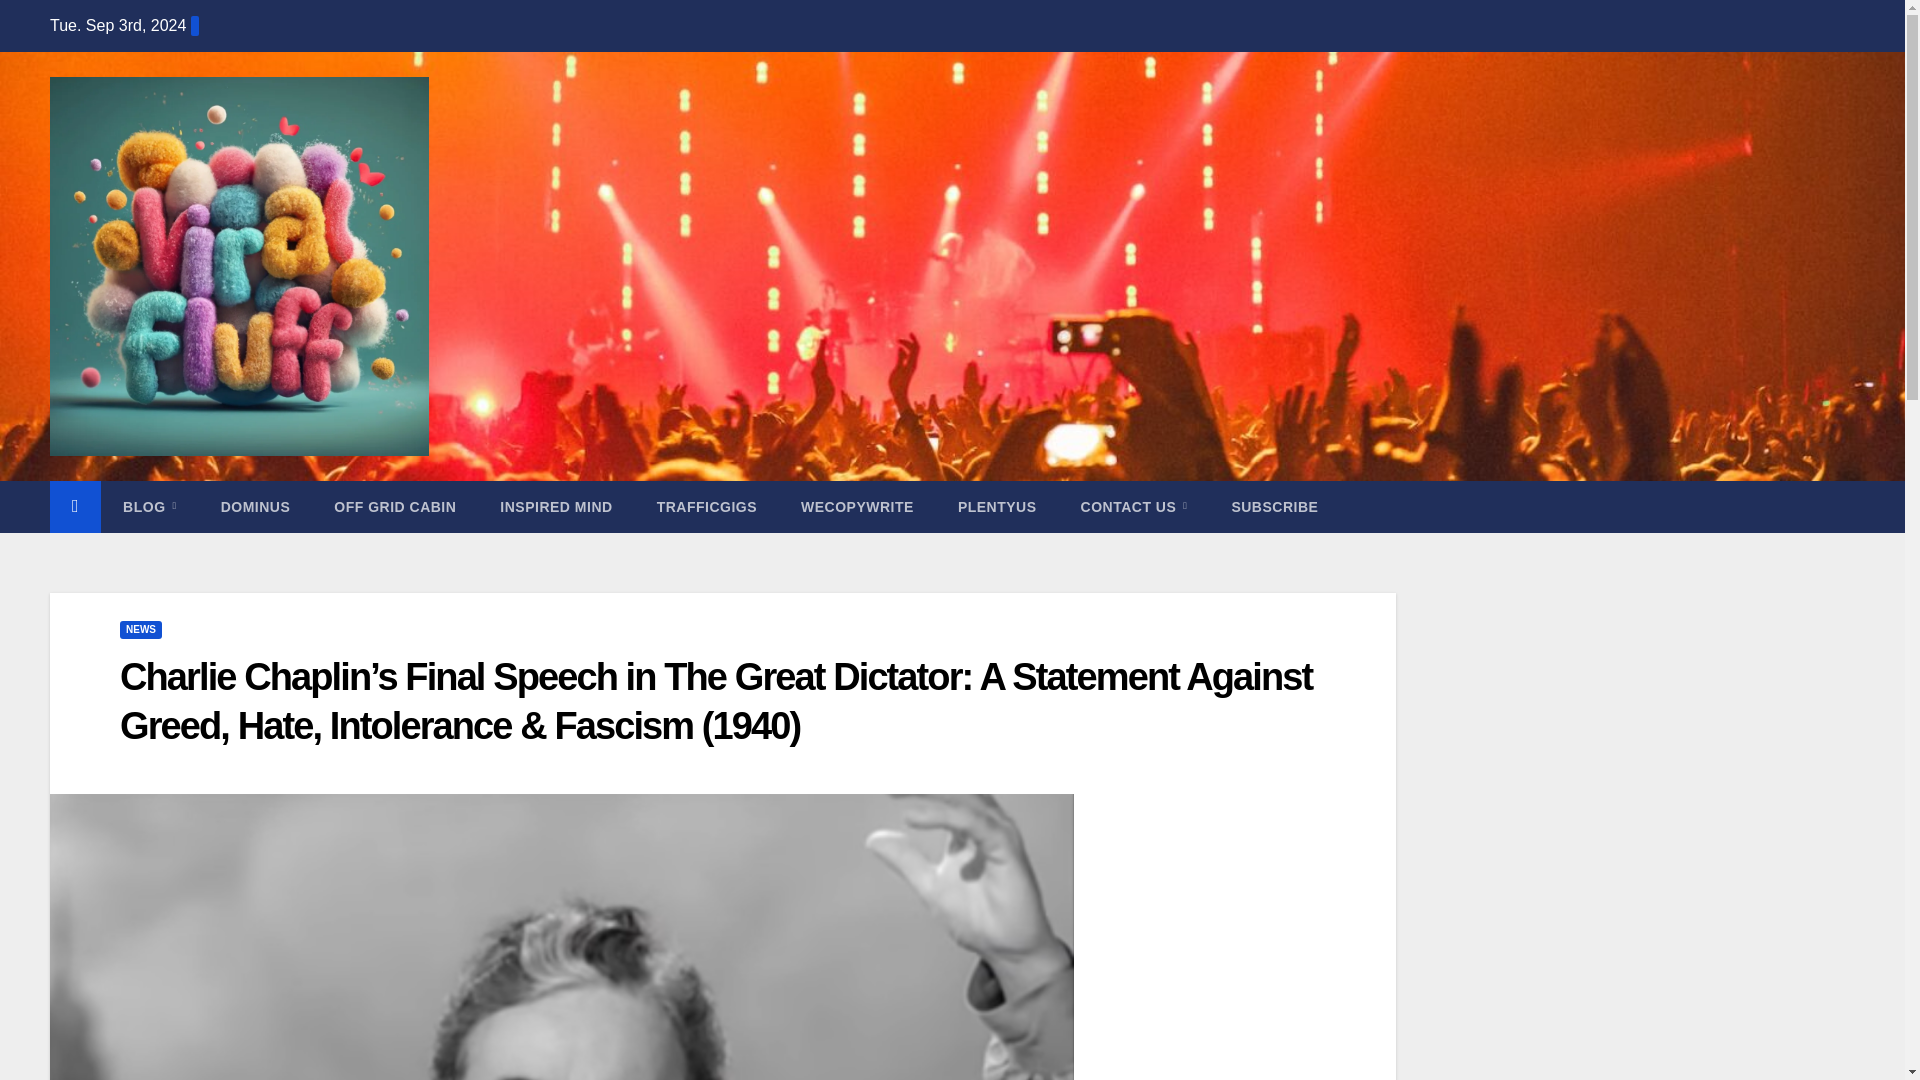 Image resolution: width=1920 pixels, height=1080 pixels. I want to click on Off Grid Cabin, so click(394, 506).